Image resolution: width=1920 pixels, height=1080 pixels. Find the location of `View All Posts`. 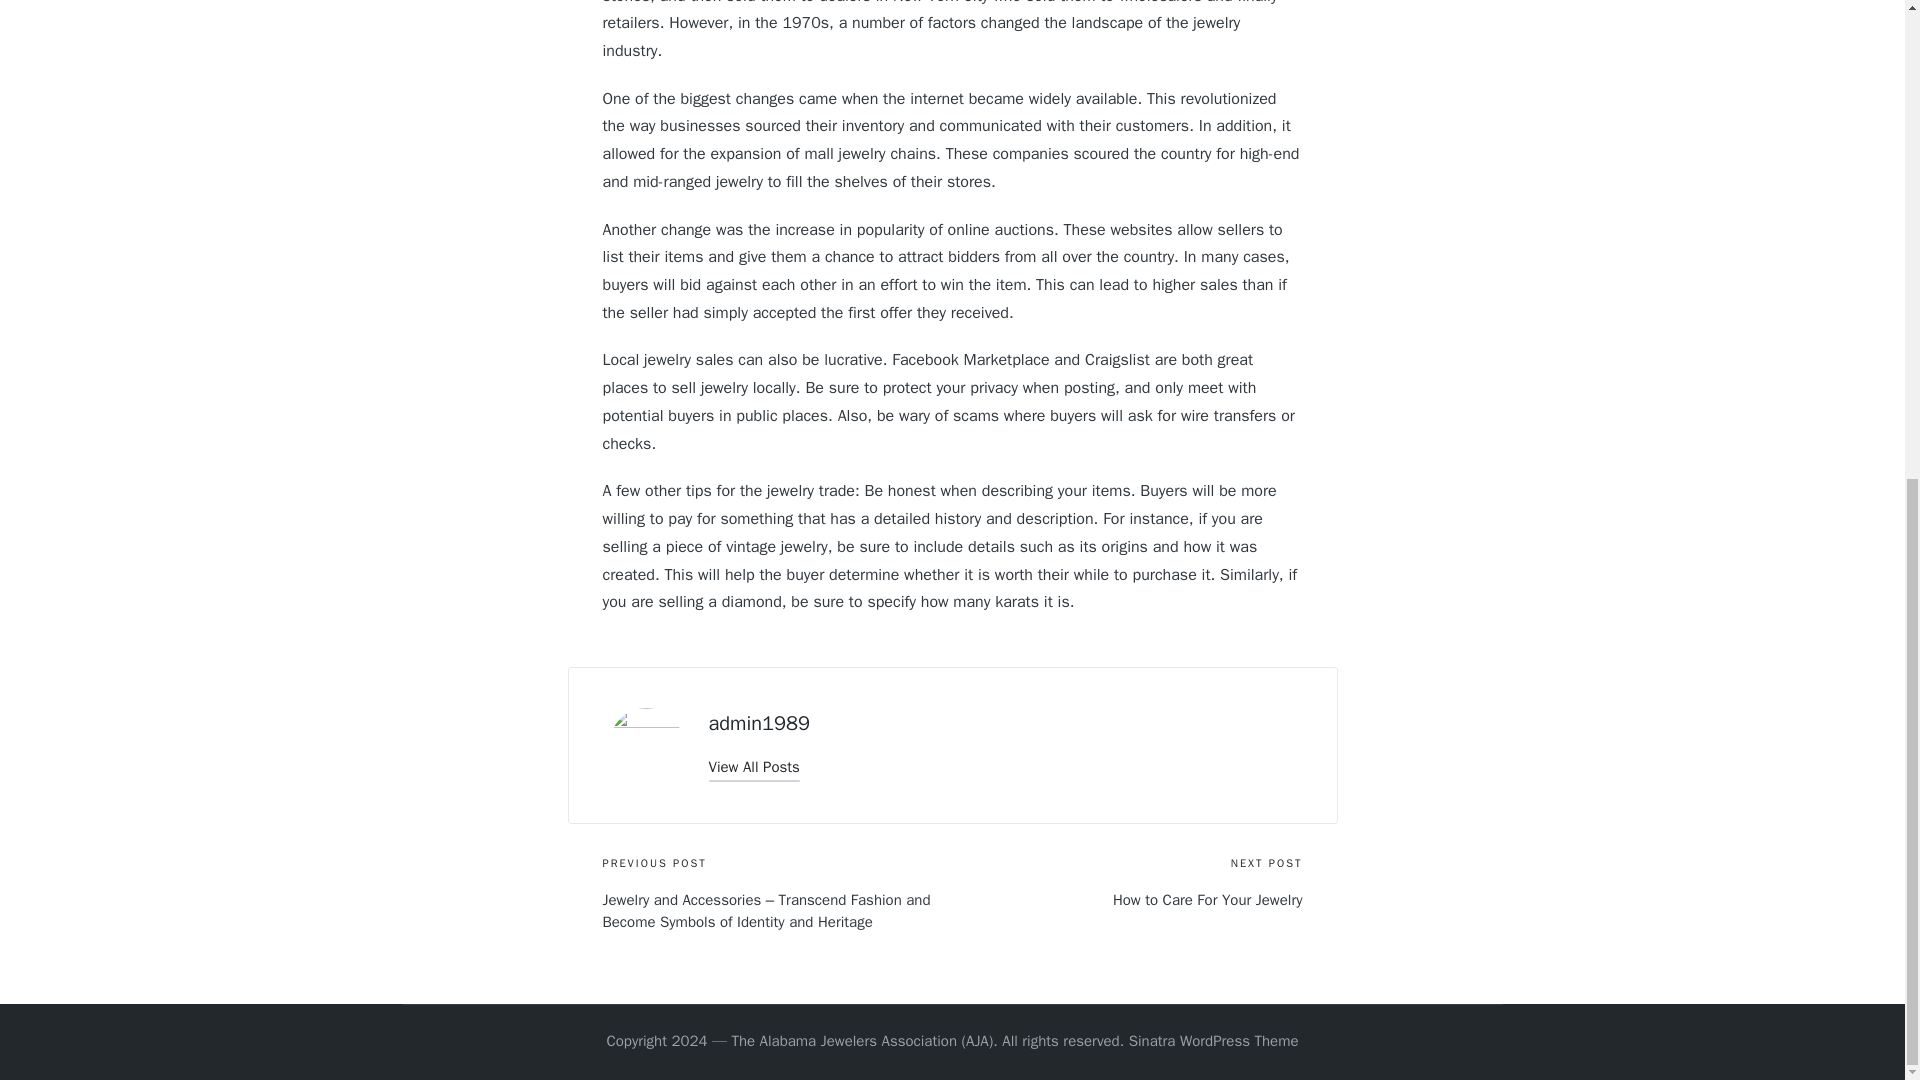

View All Posts is located at coordinates (753, 766).